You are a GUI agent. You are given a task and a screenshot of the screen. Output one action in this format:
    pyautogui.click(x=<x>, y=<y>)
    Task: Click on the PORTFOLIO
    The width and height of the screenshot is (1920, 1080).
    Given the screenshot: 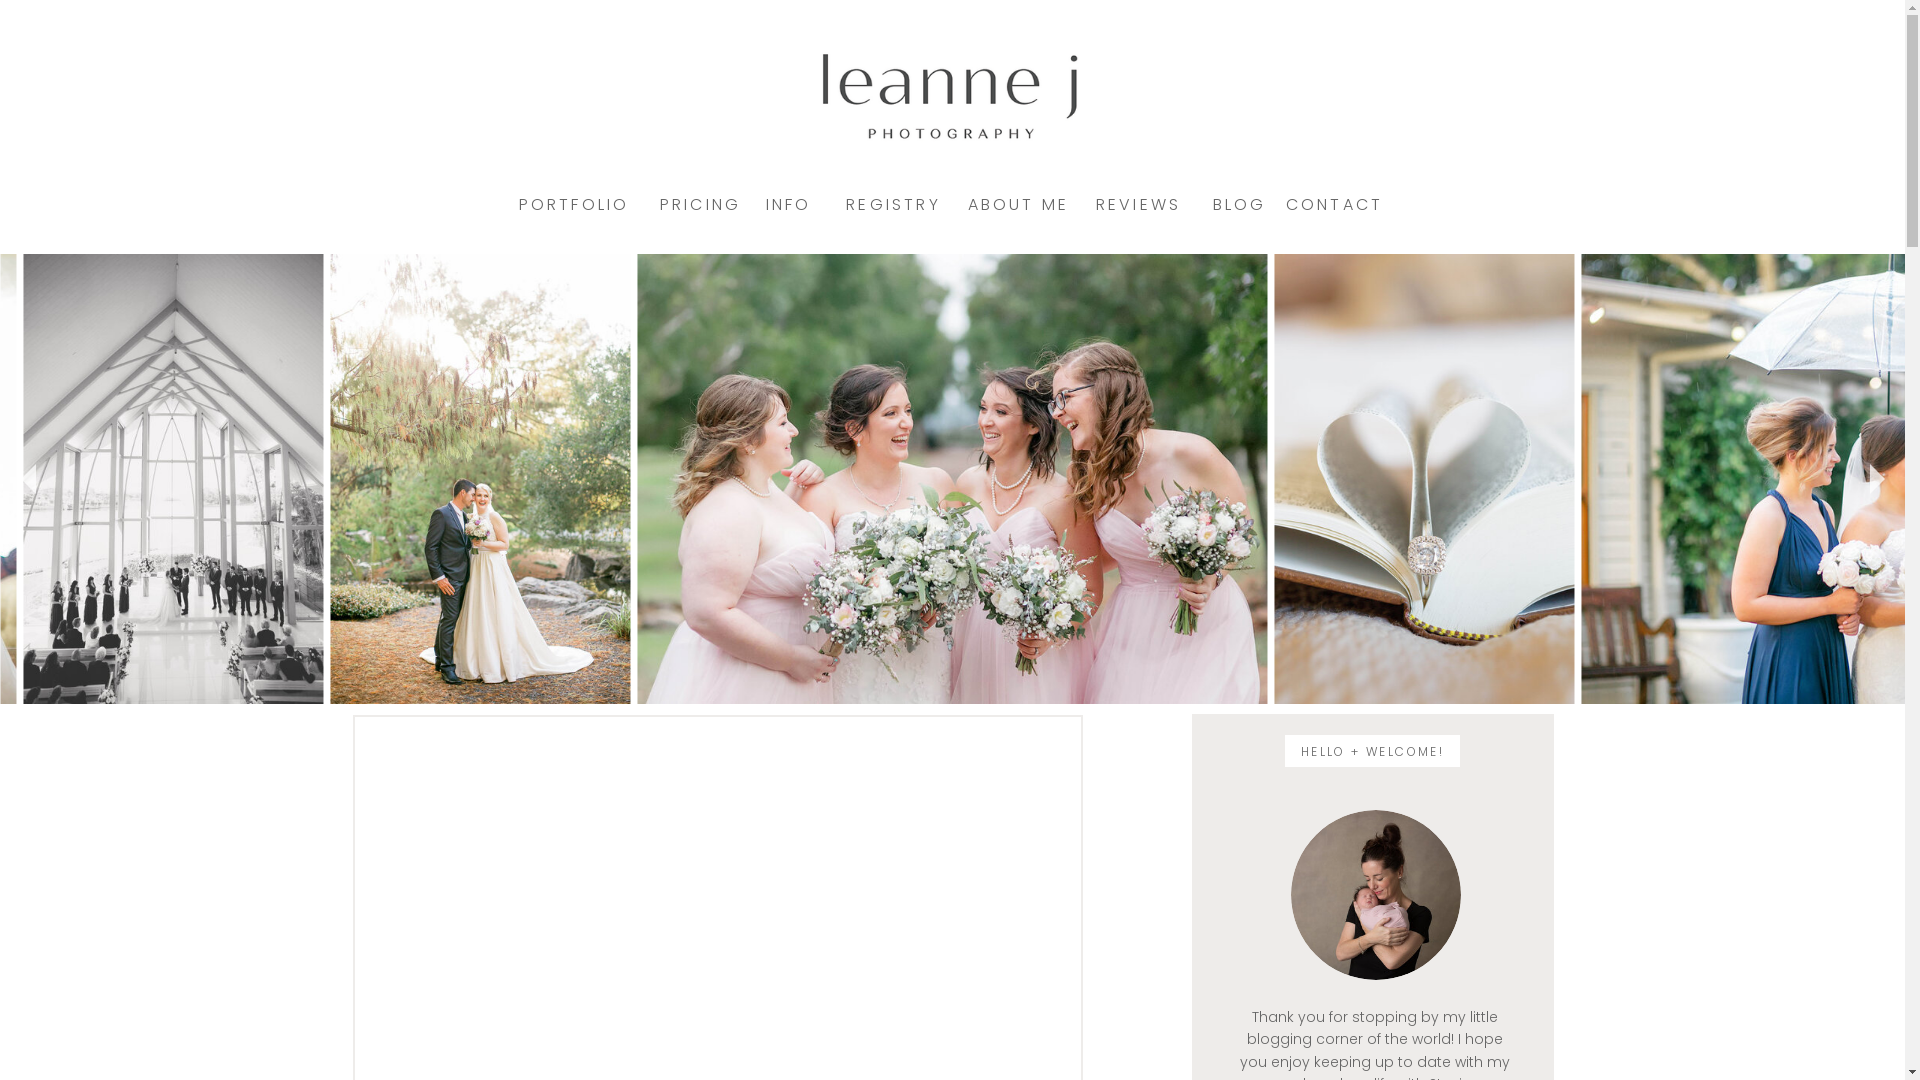 What is the action you would take?
    pyautogui.click(x=570, y=204)
    